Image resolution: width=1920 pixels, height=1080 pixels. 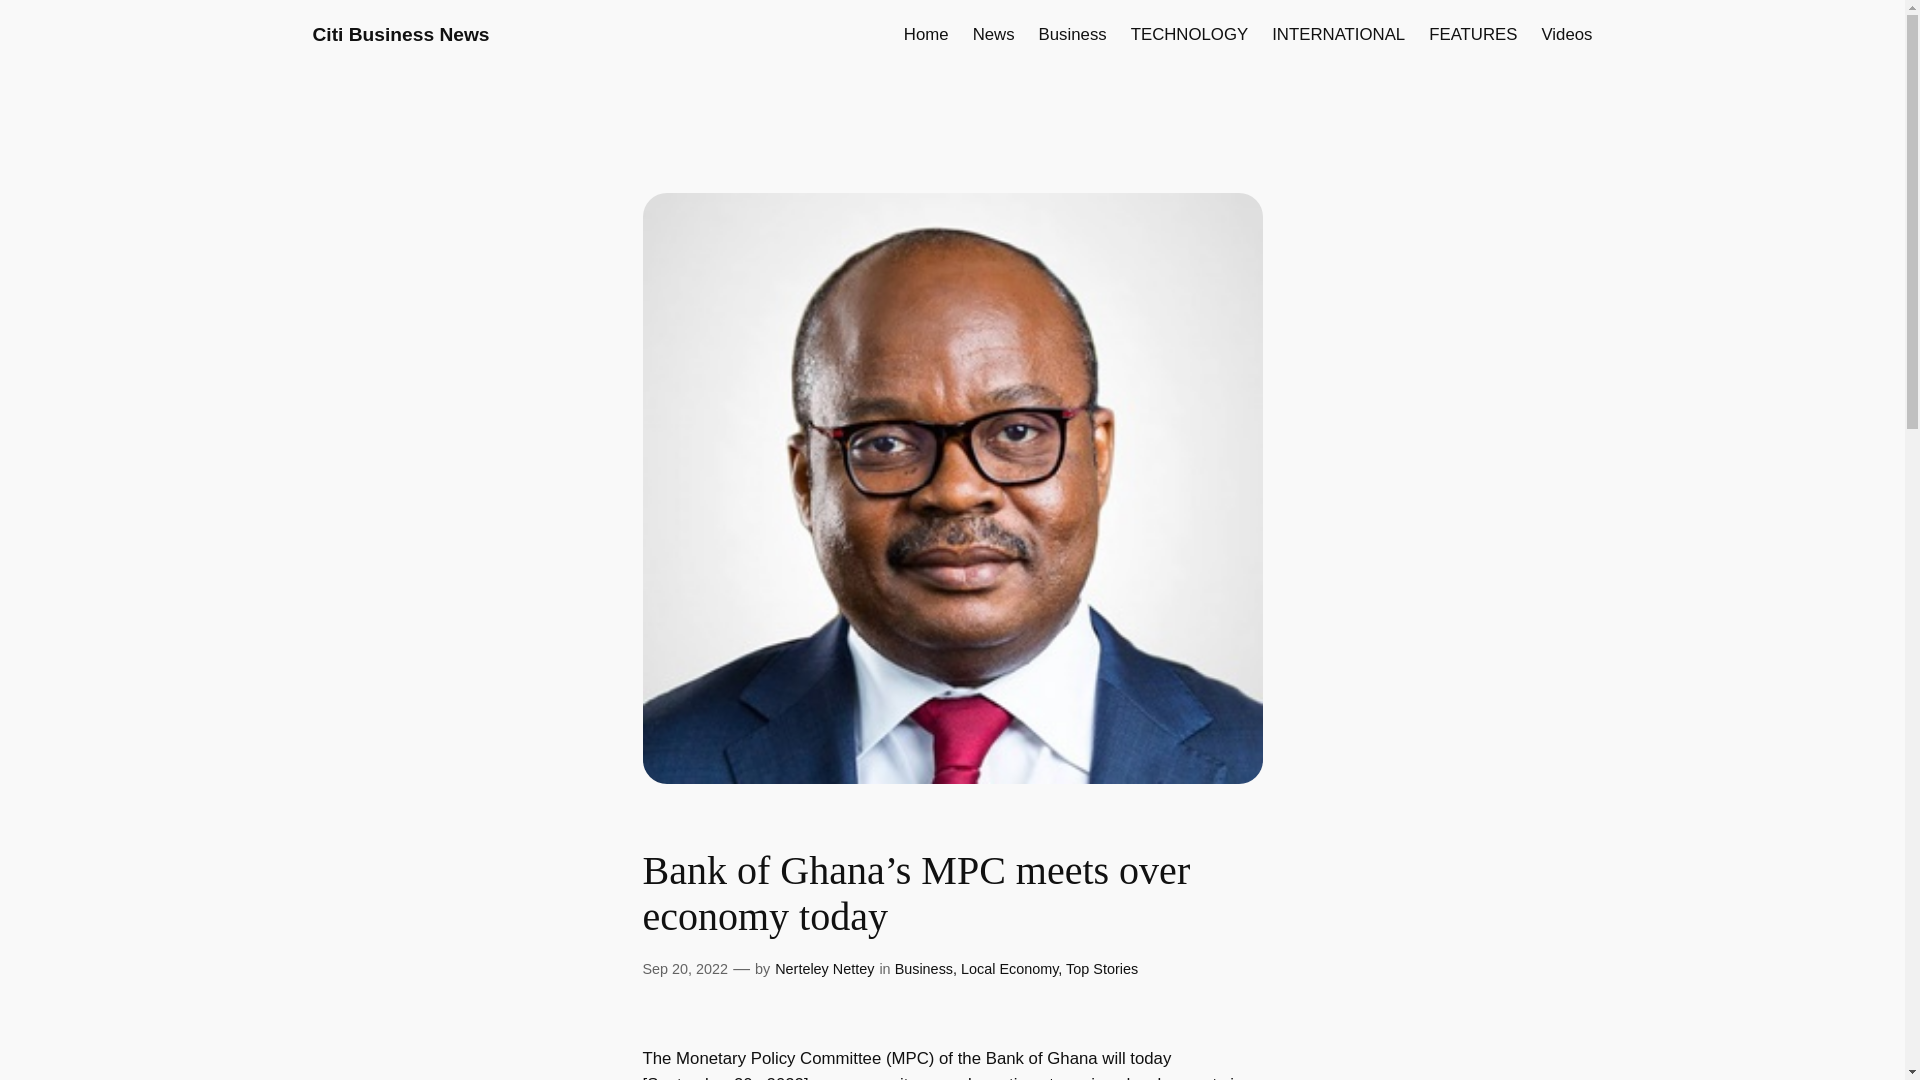 I want to click on Home, so click(x=926, y=34).